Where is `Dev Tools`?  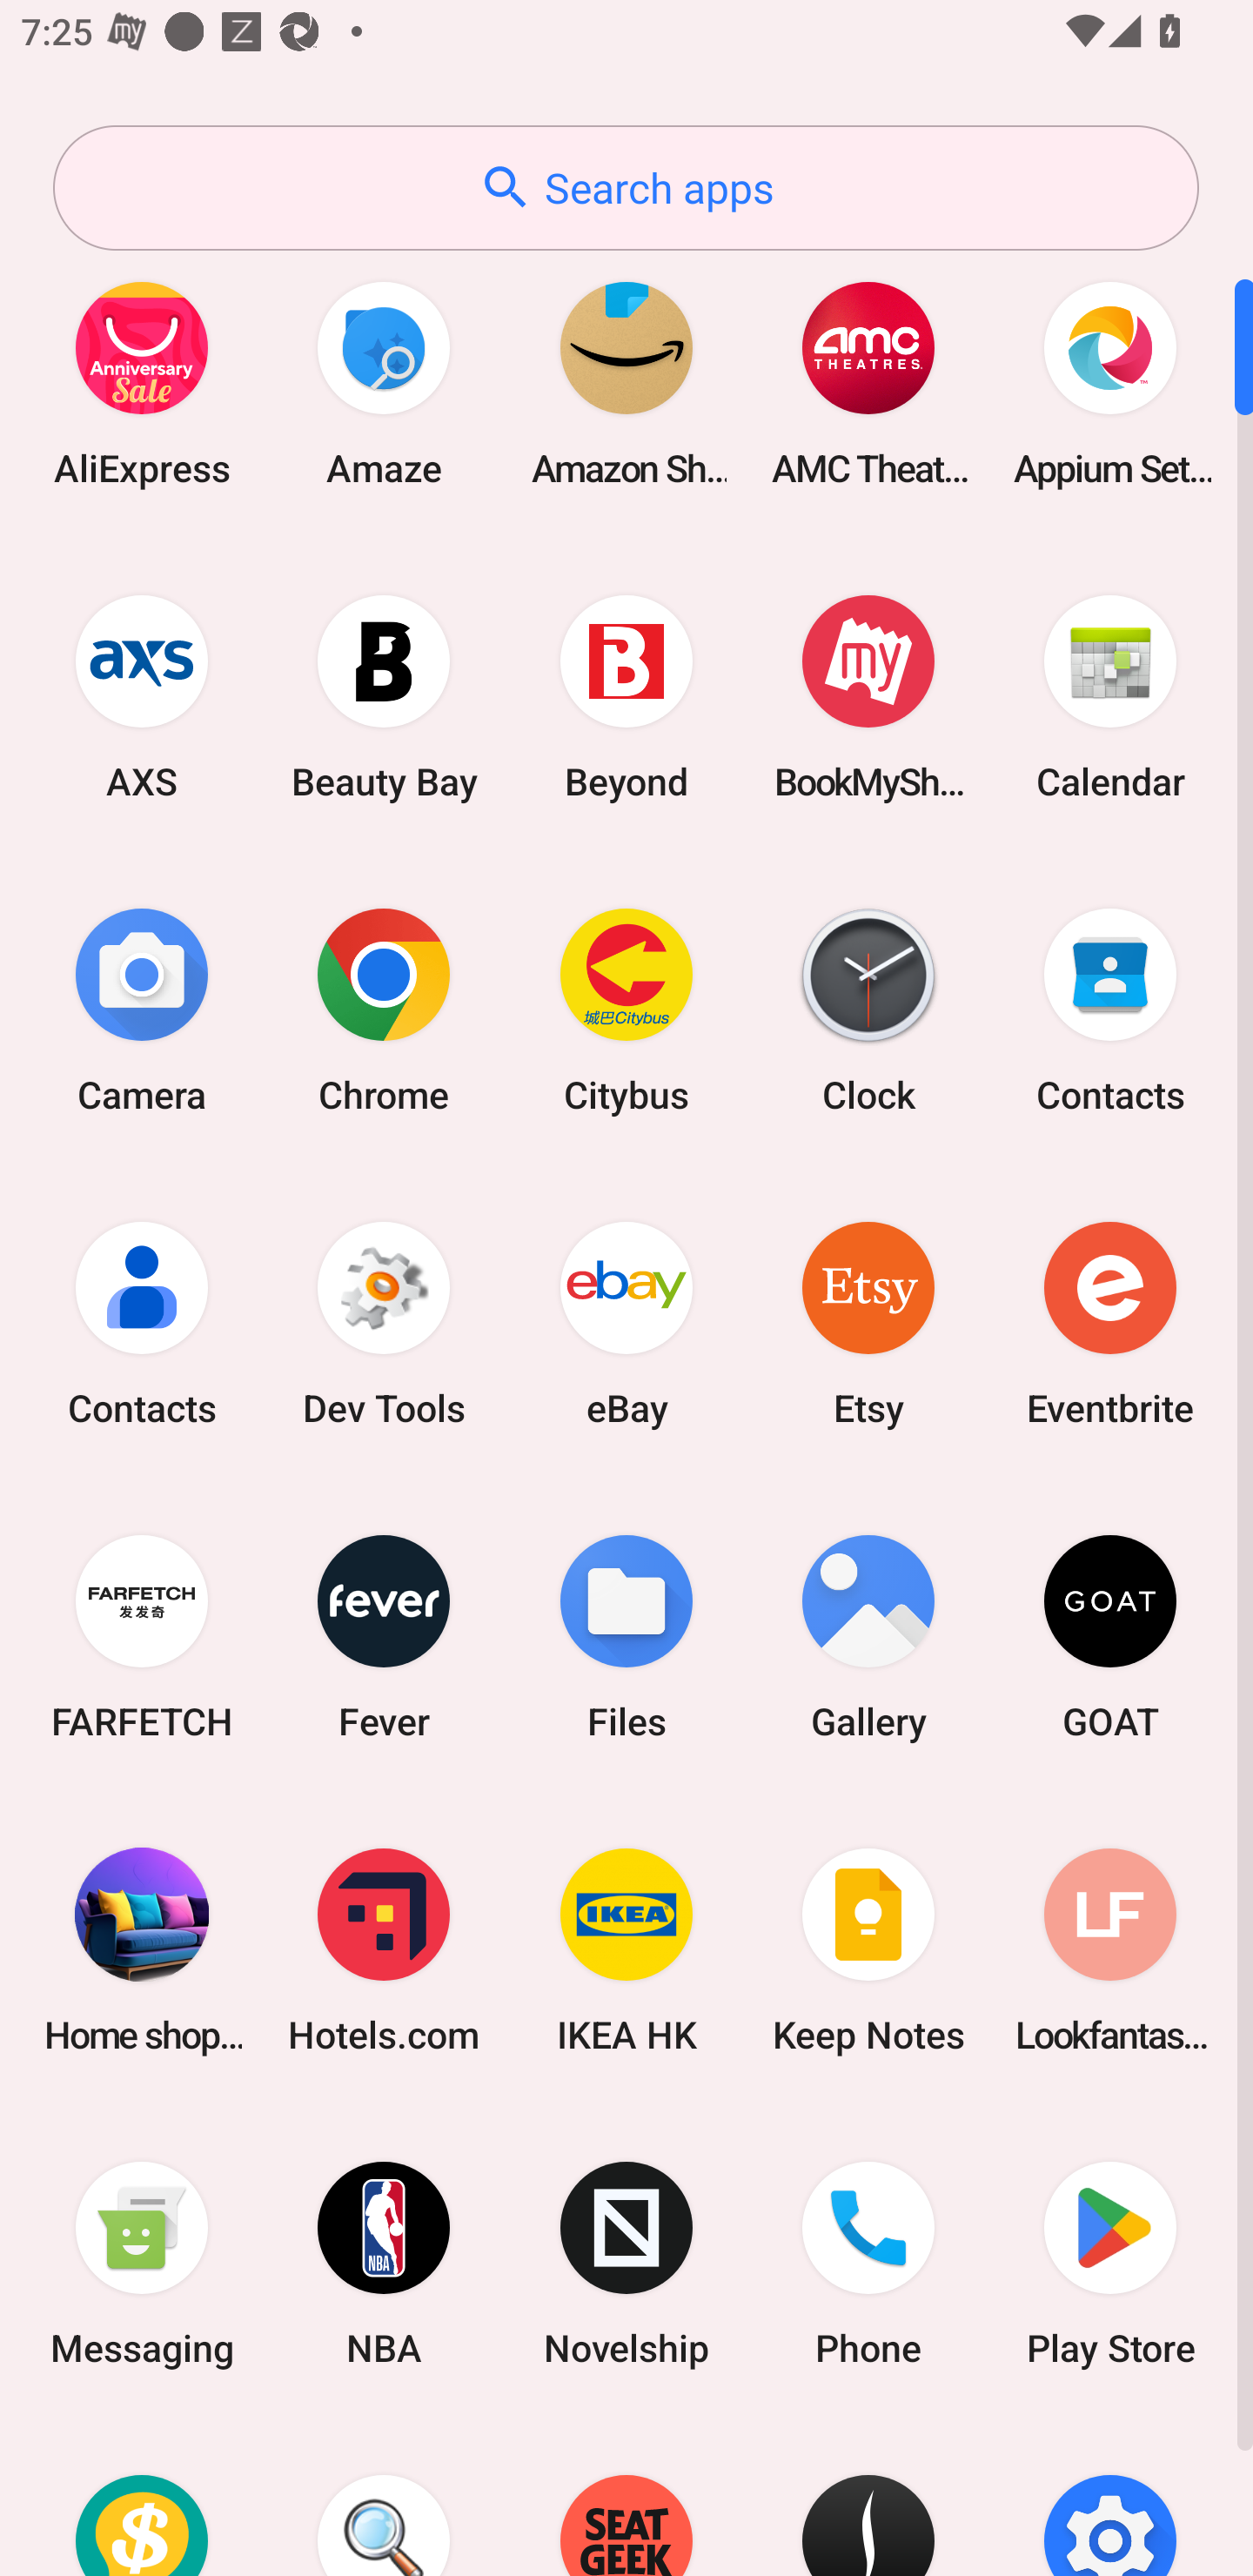
Dev Tools is located at coordinates (384, 1323).